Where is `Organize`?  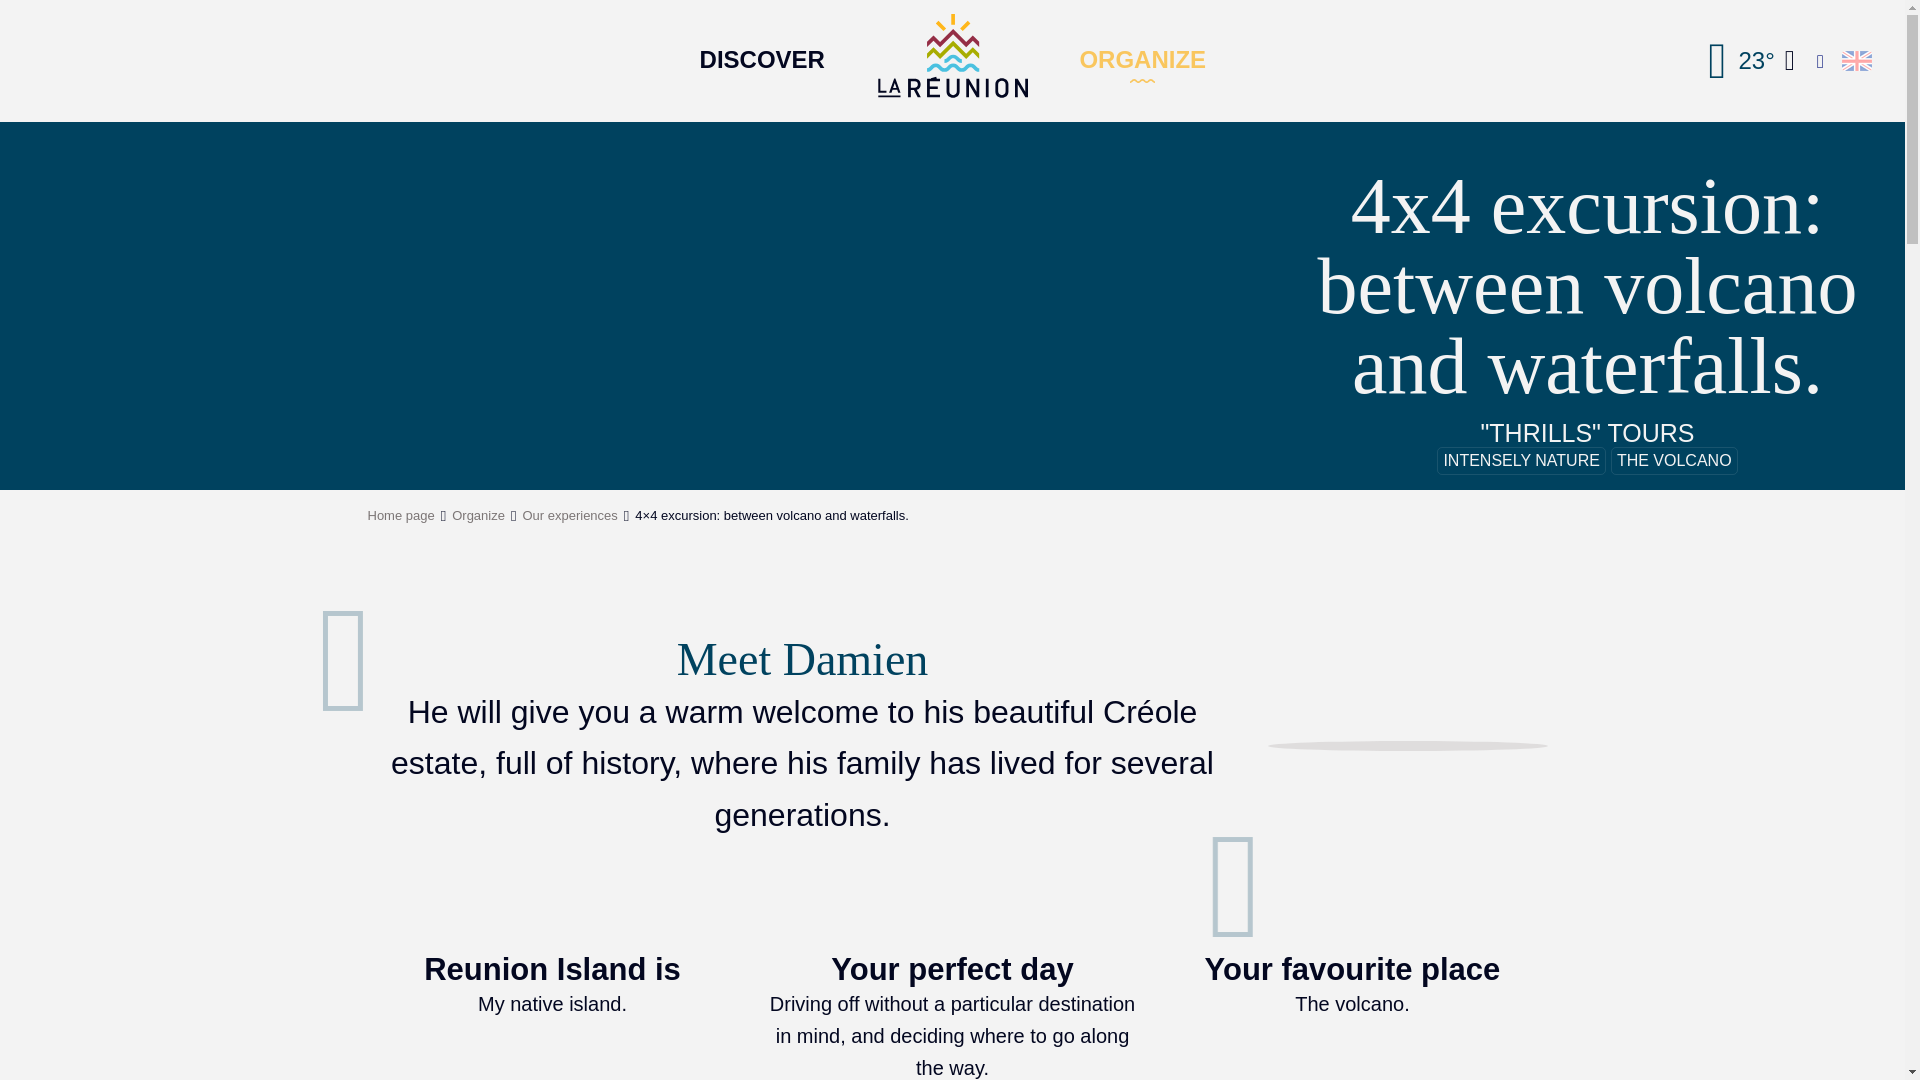 Organize is located at coordinates (478, 514).